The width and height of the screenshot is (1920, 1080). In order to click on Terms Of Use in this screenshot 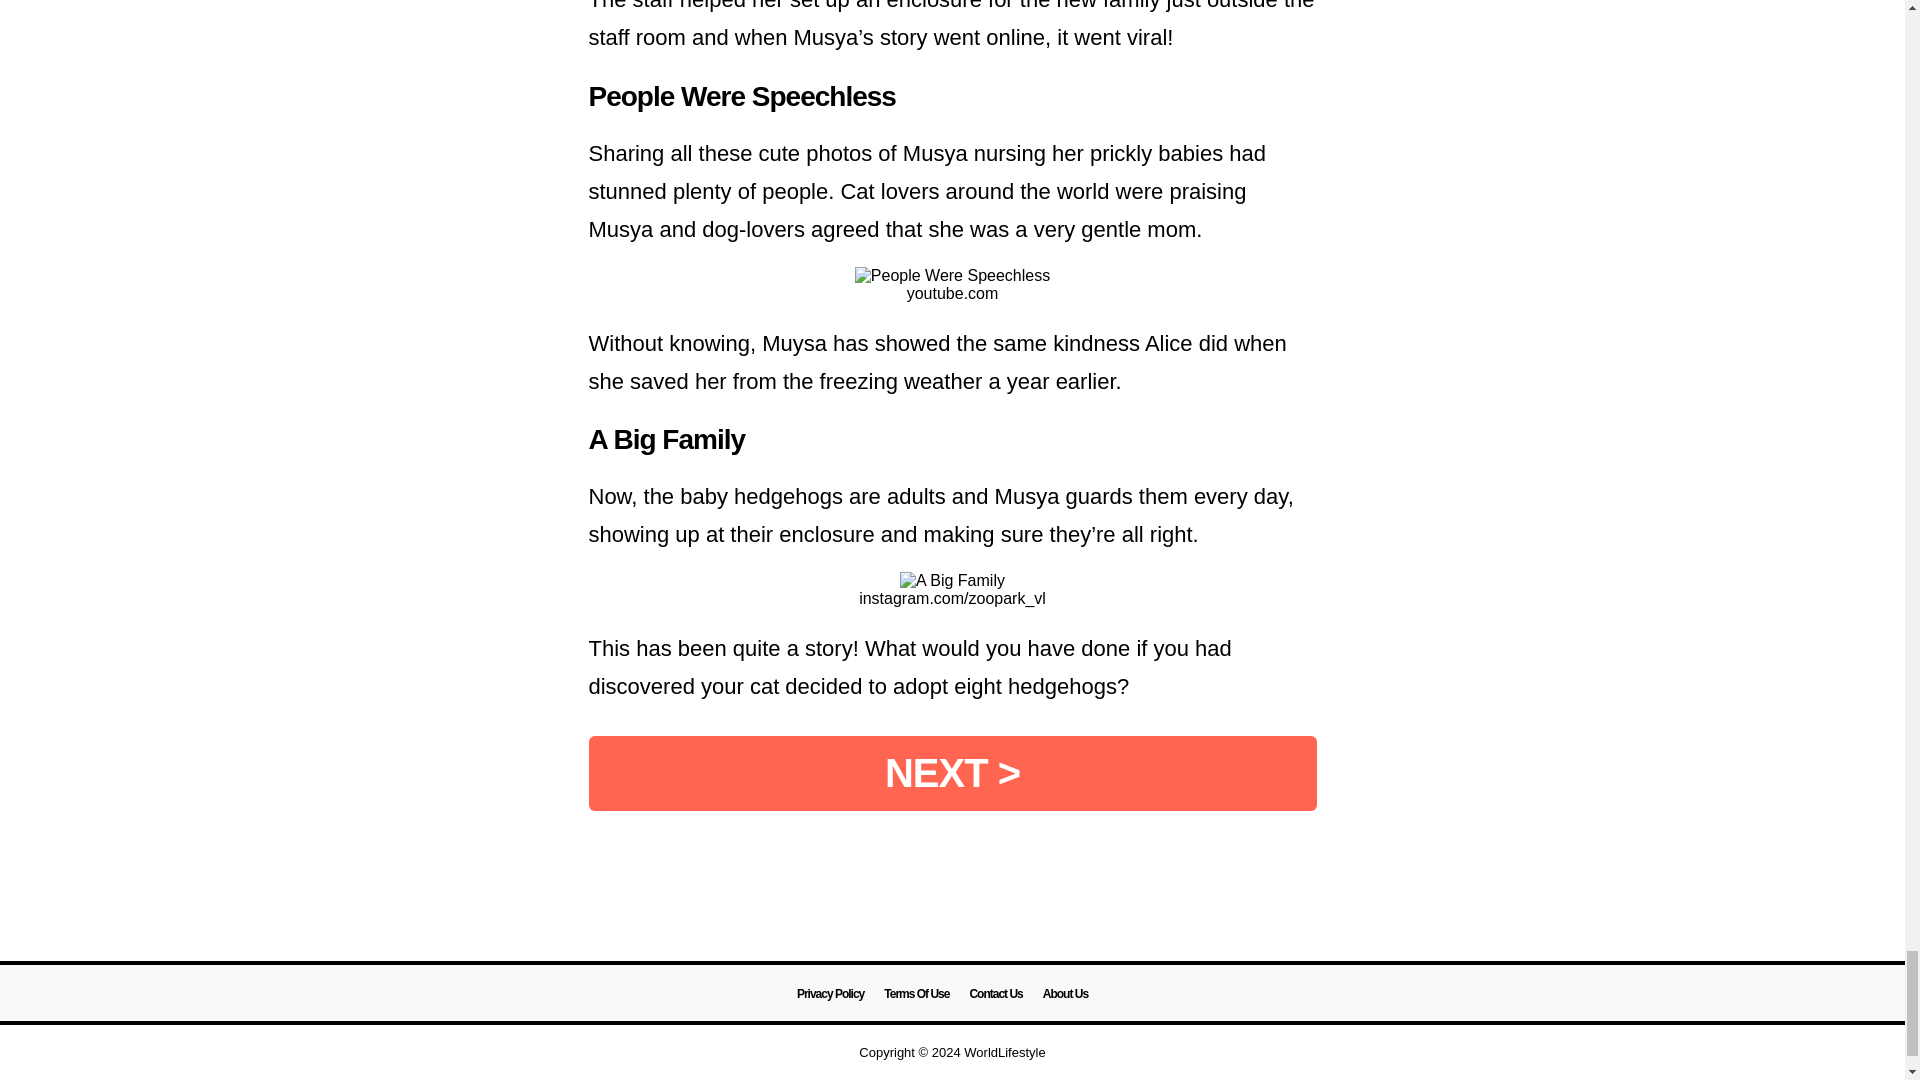, I will do `click(916, 994)`.